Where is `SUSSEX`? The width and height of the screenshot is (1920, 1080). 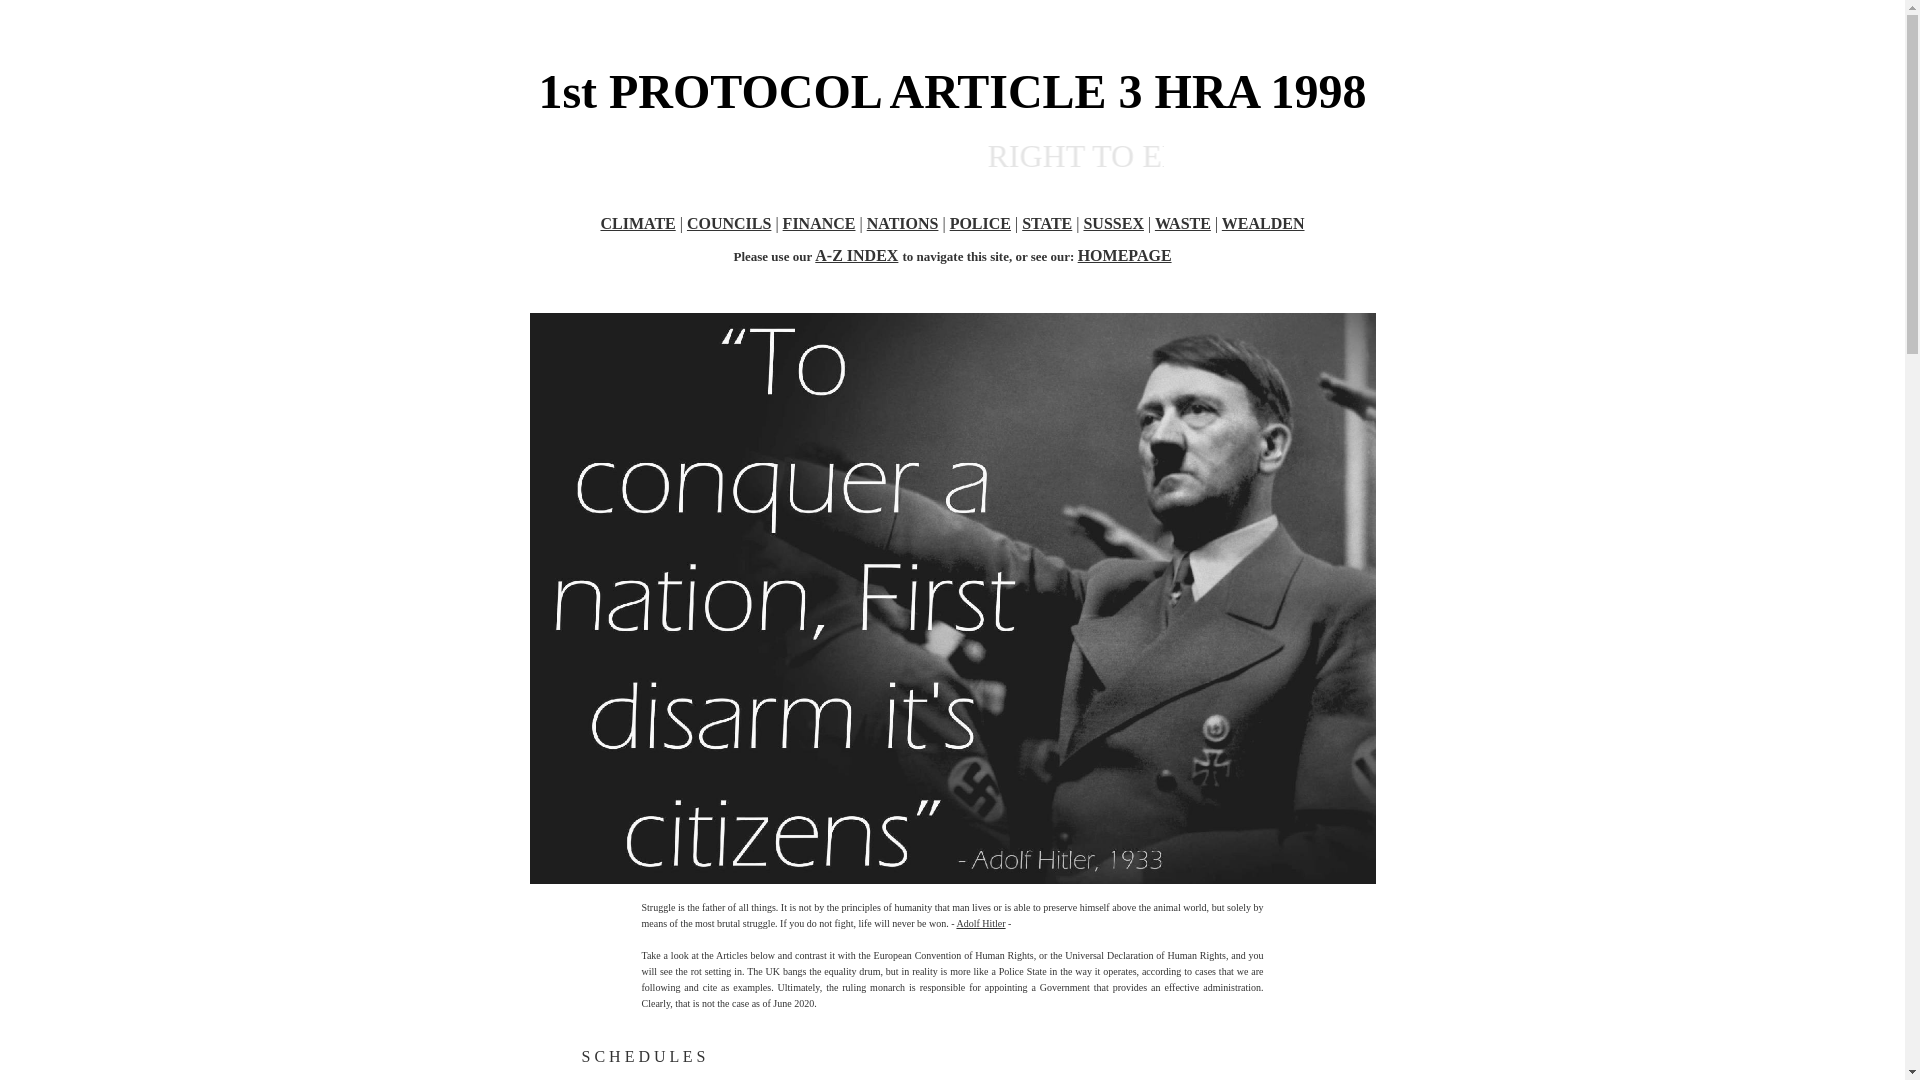
SUSSEX is located at coordinates (1112, 223).